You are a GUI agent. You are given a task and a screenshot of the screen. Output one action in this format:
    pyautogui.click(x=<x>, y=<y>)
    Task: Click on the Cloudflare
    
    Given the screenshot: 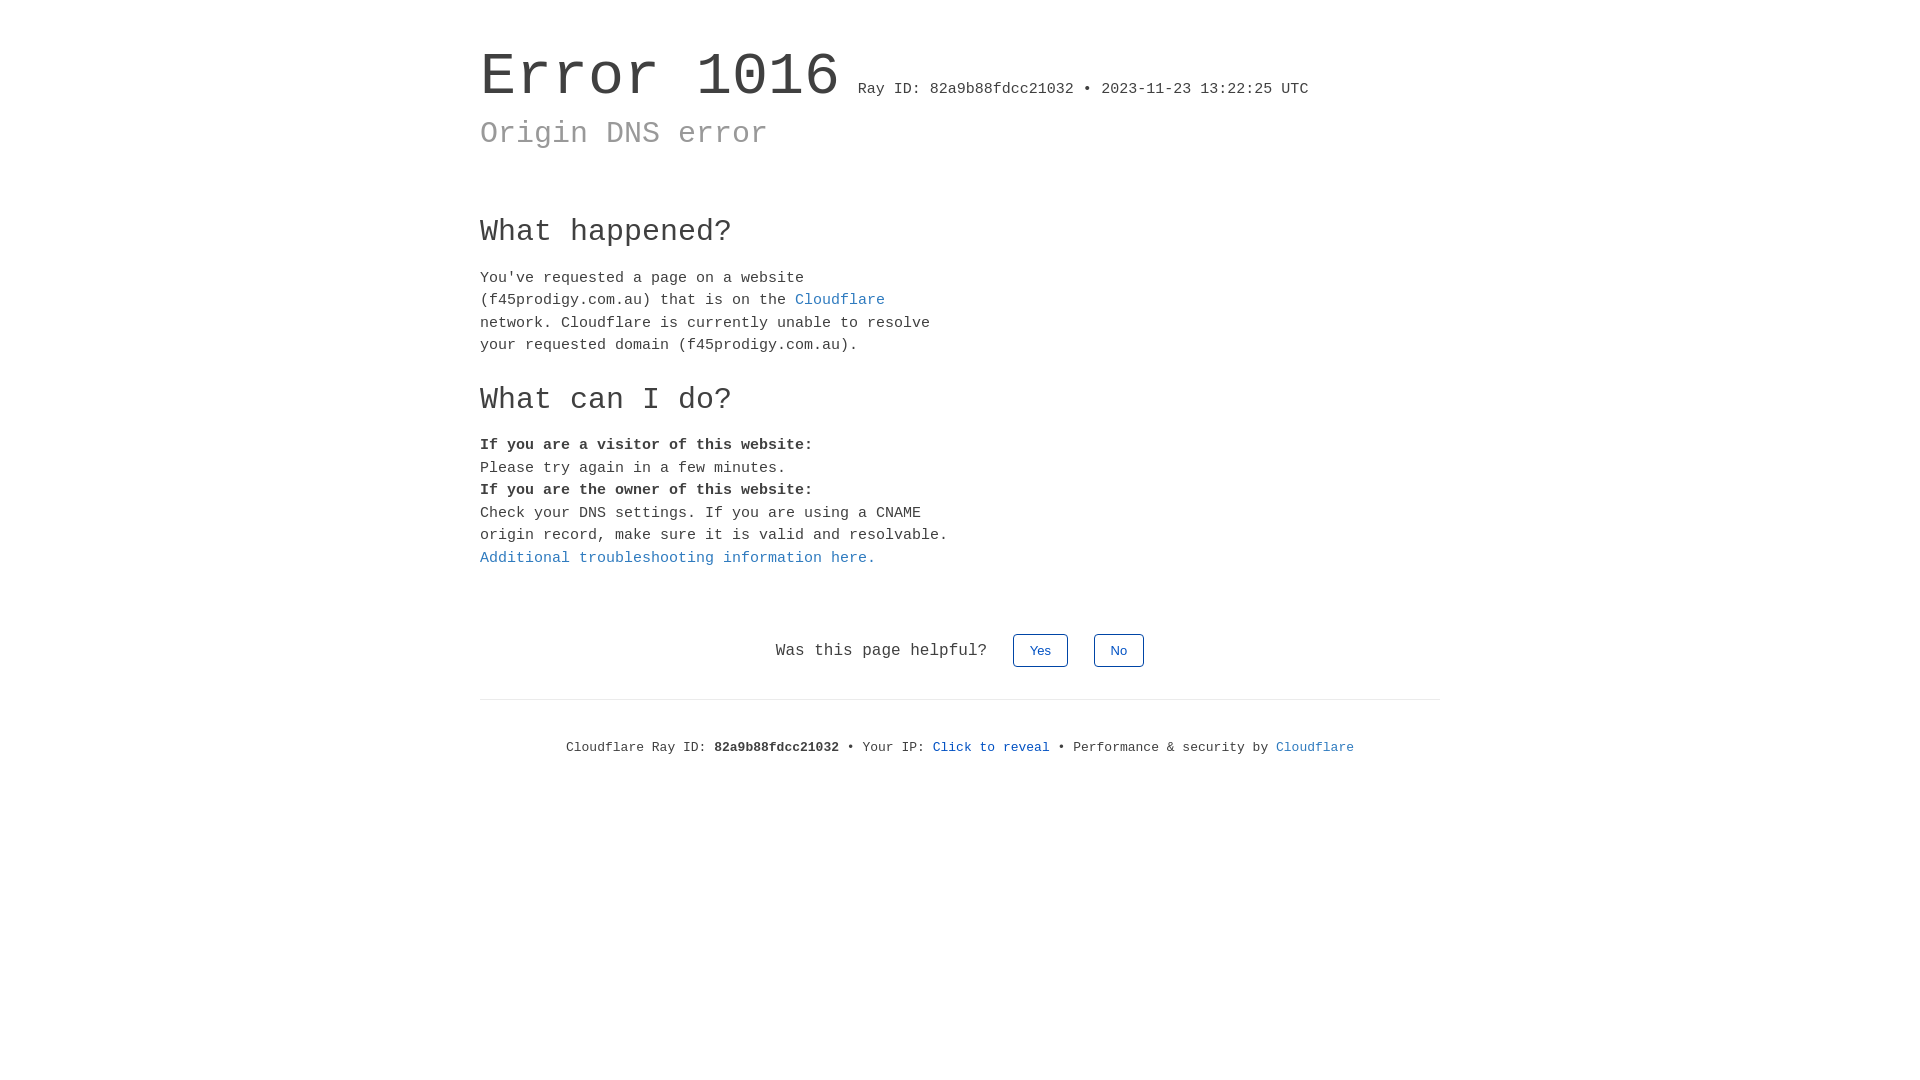 What is the action you would take?
    pyautogui.click(x=1315, y=748)
    